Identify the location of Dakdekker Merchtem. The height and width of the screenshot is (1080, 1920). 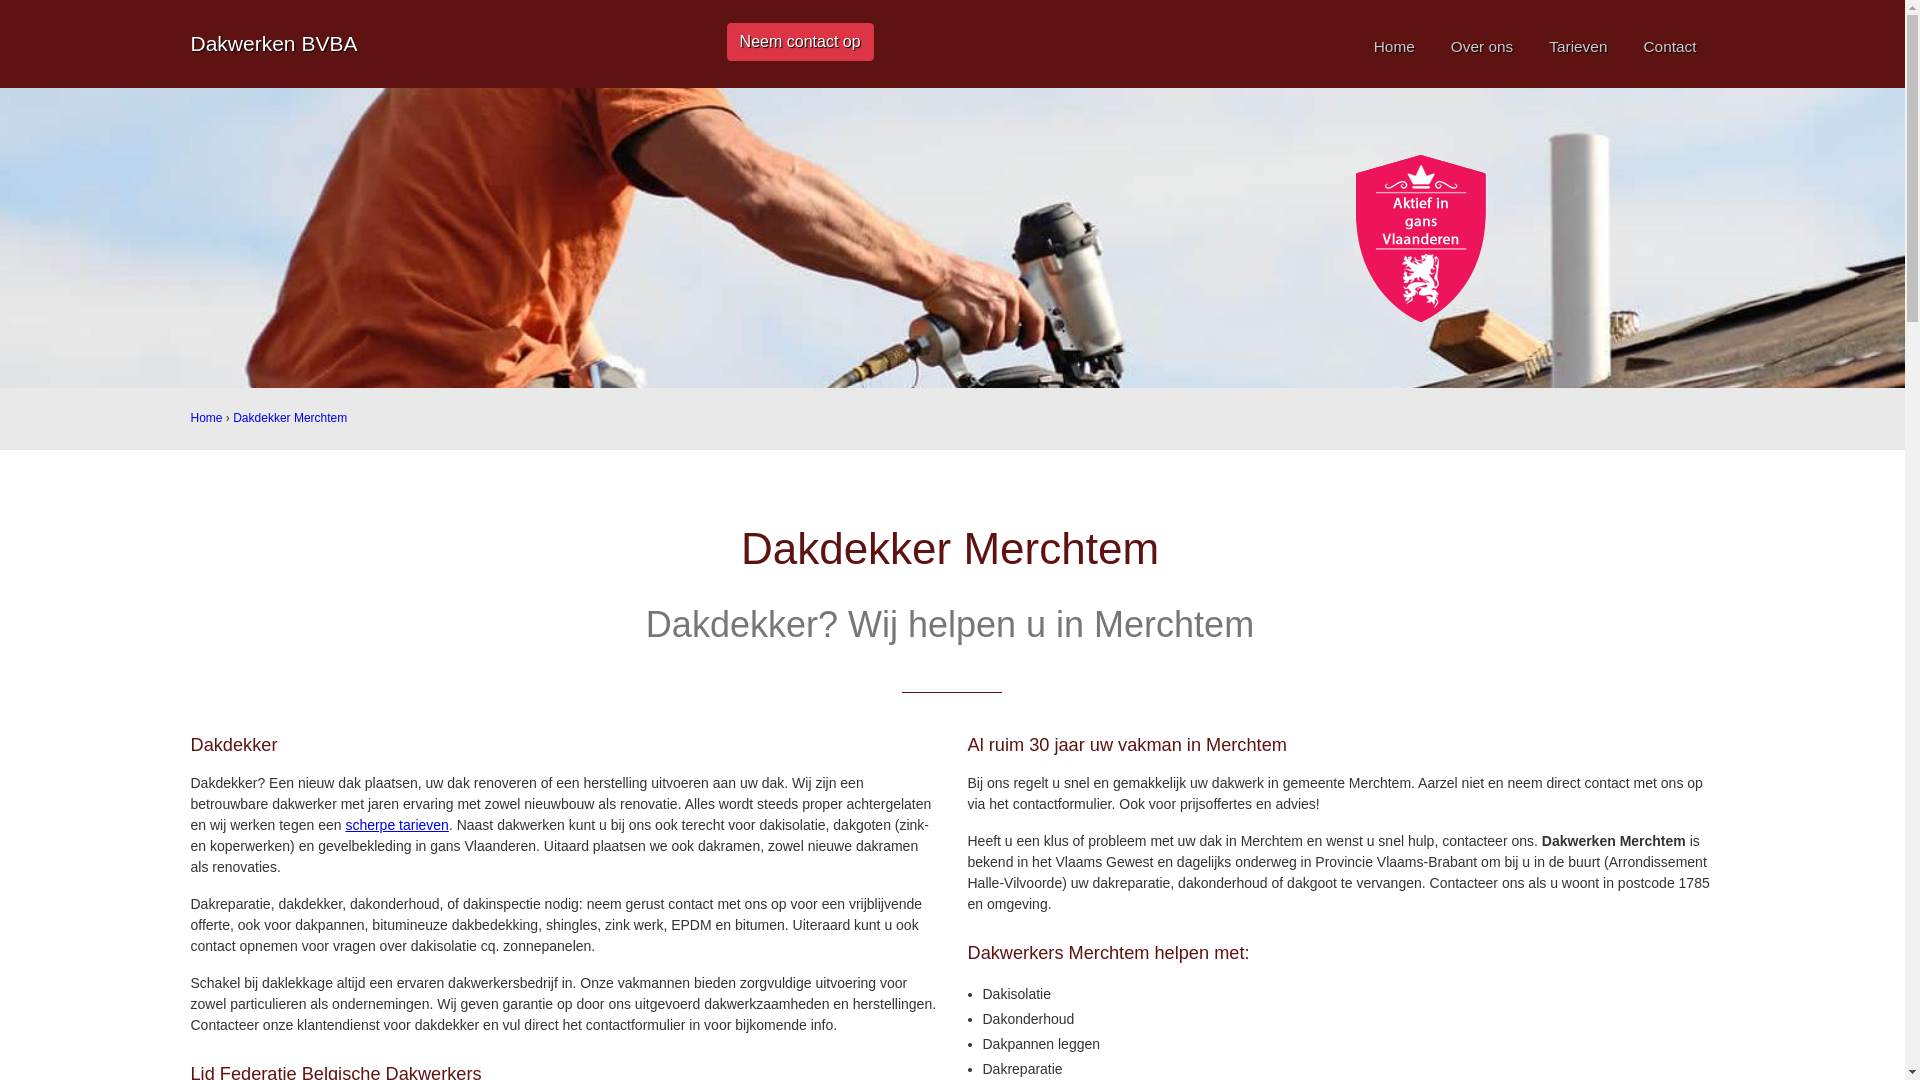
(290, 418).